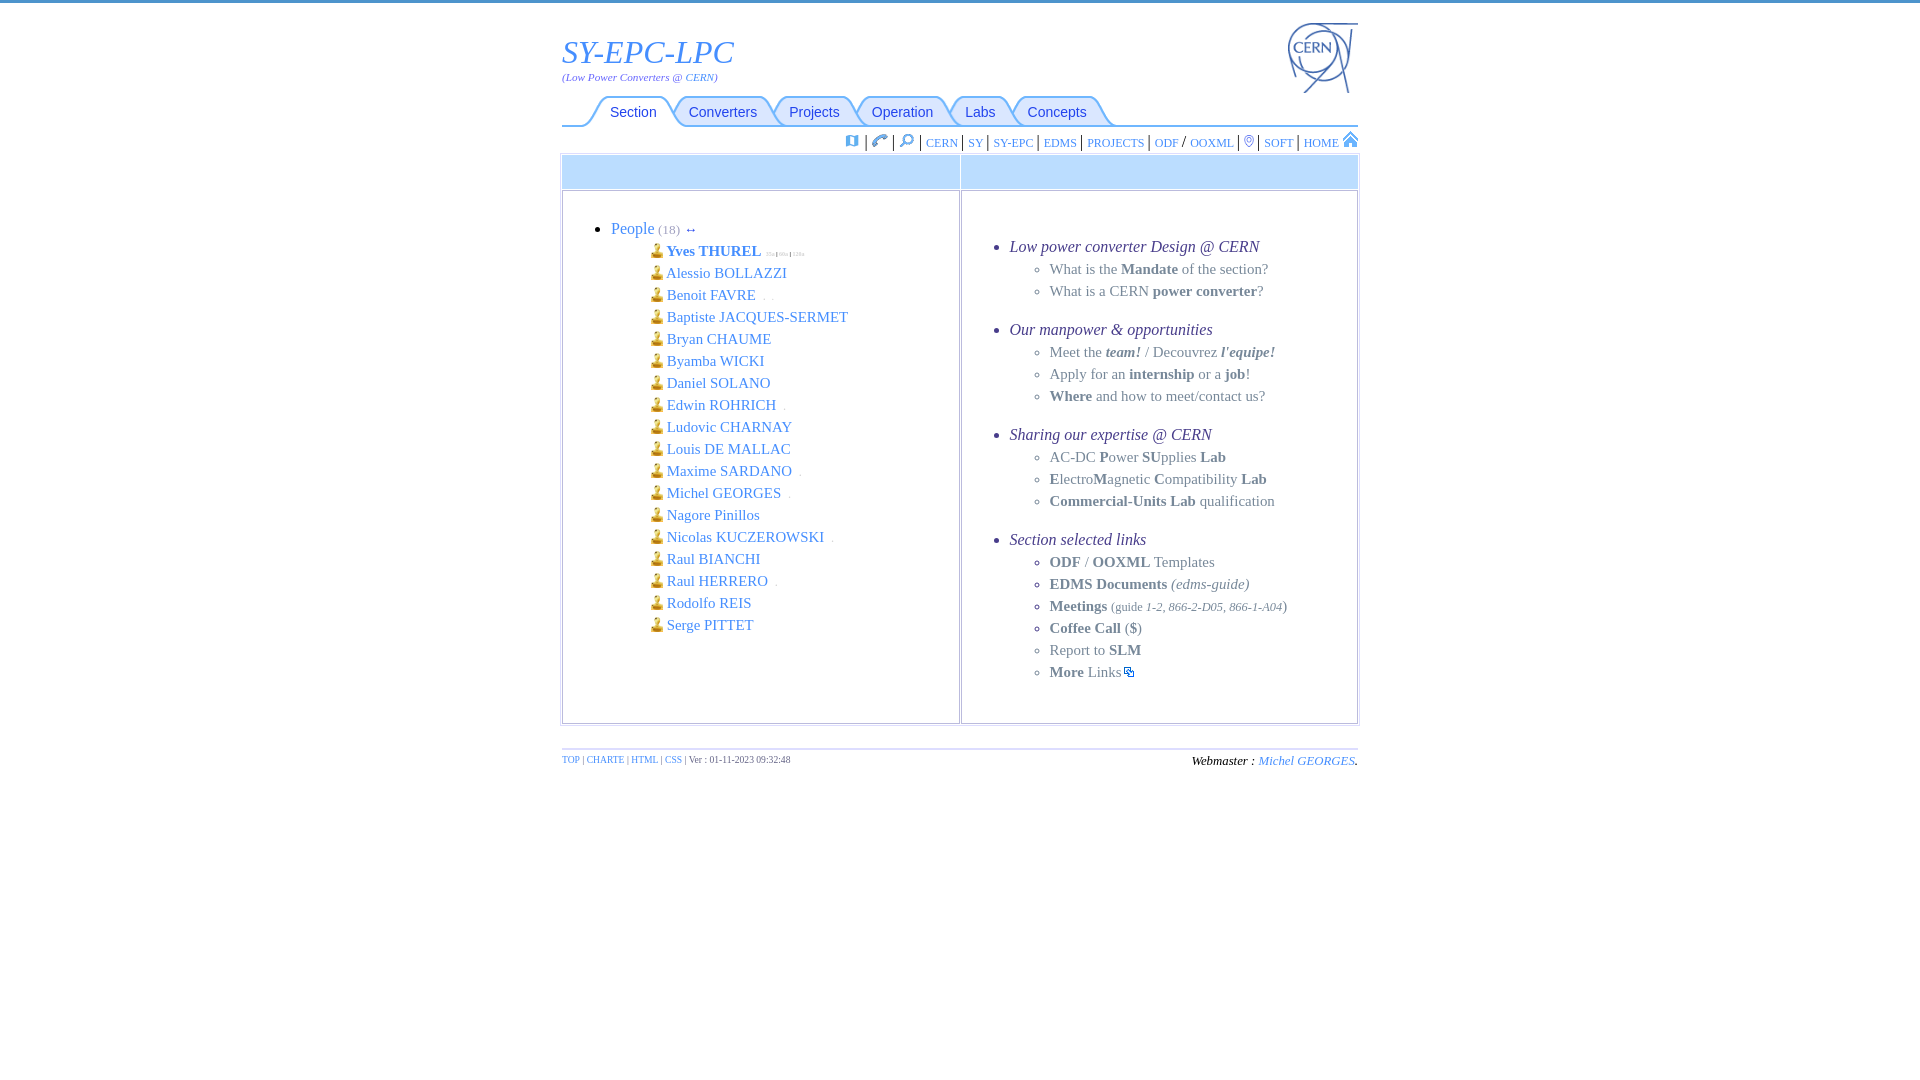  What do you see at coordinates (1196, 607) in the screenshot?
I see `866-2-D05` at bounding box center [1196, 607].